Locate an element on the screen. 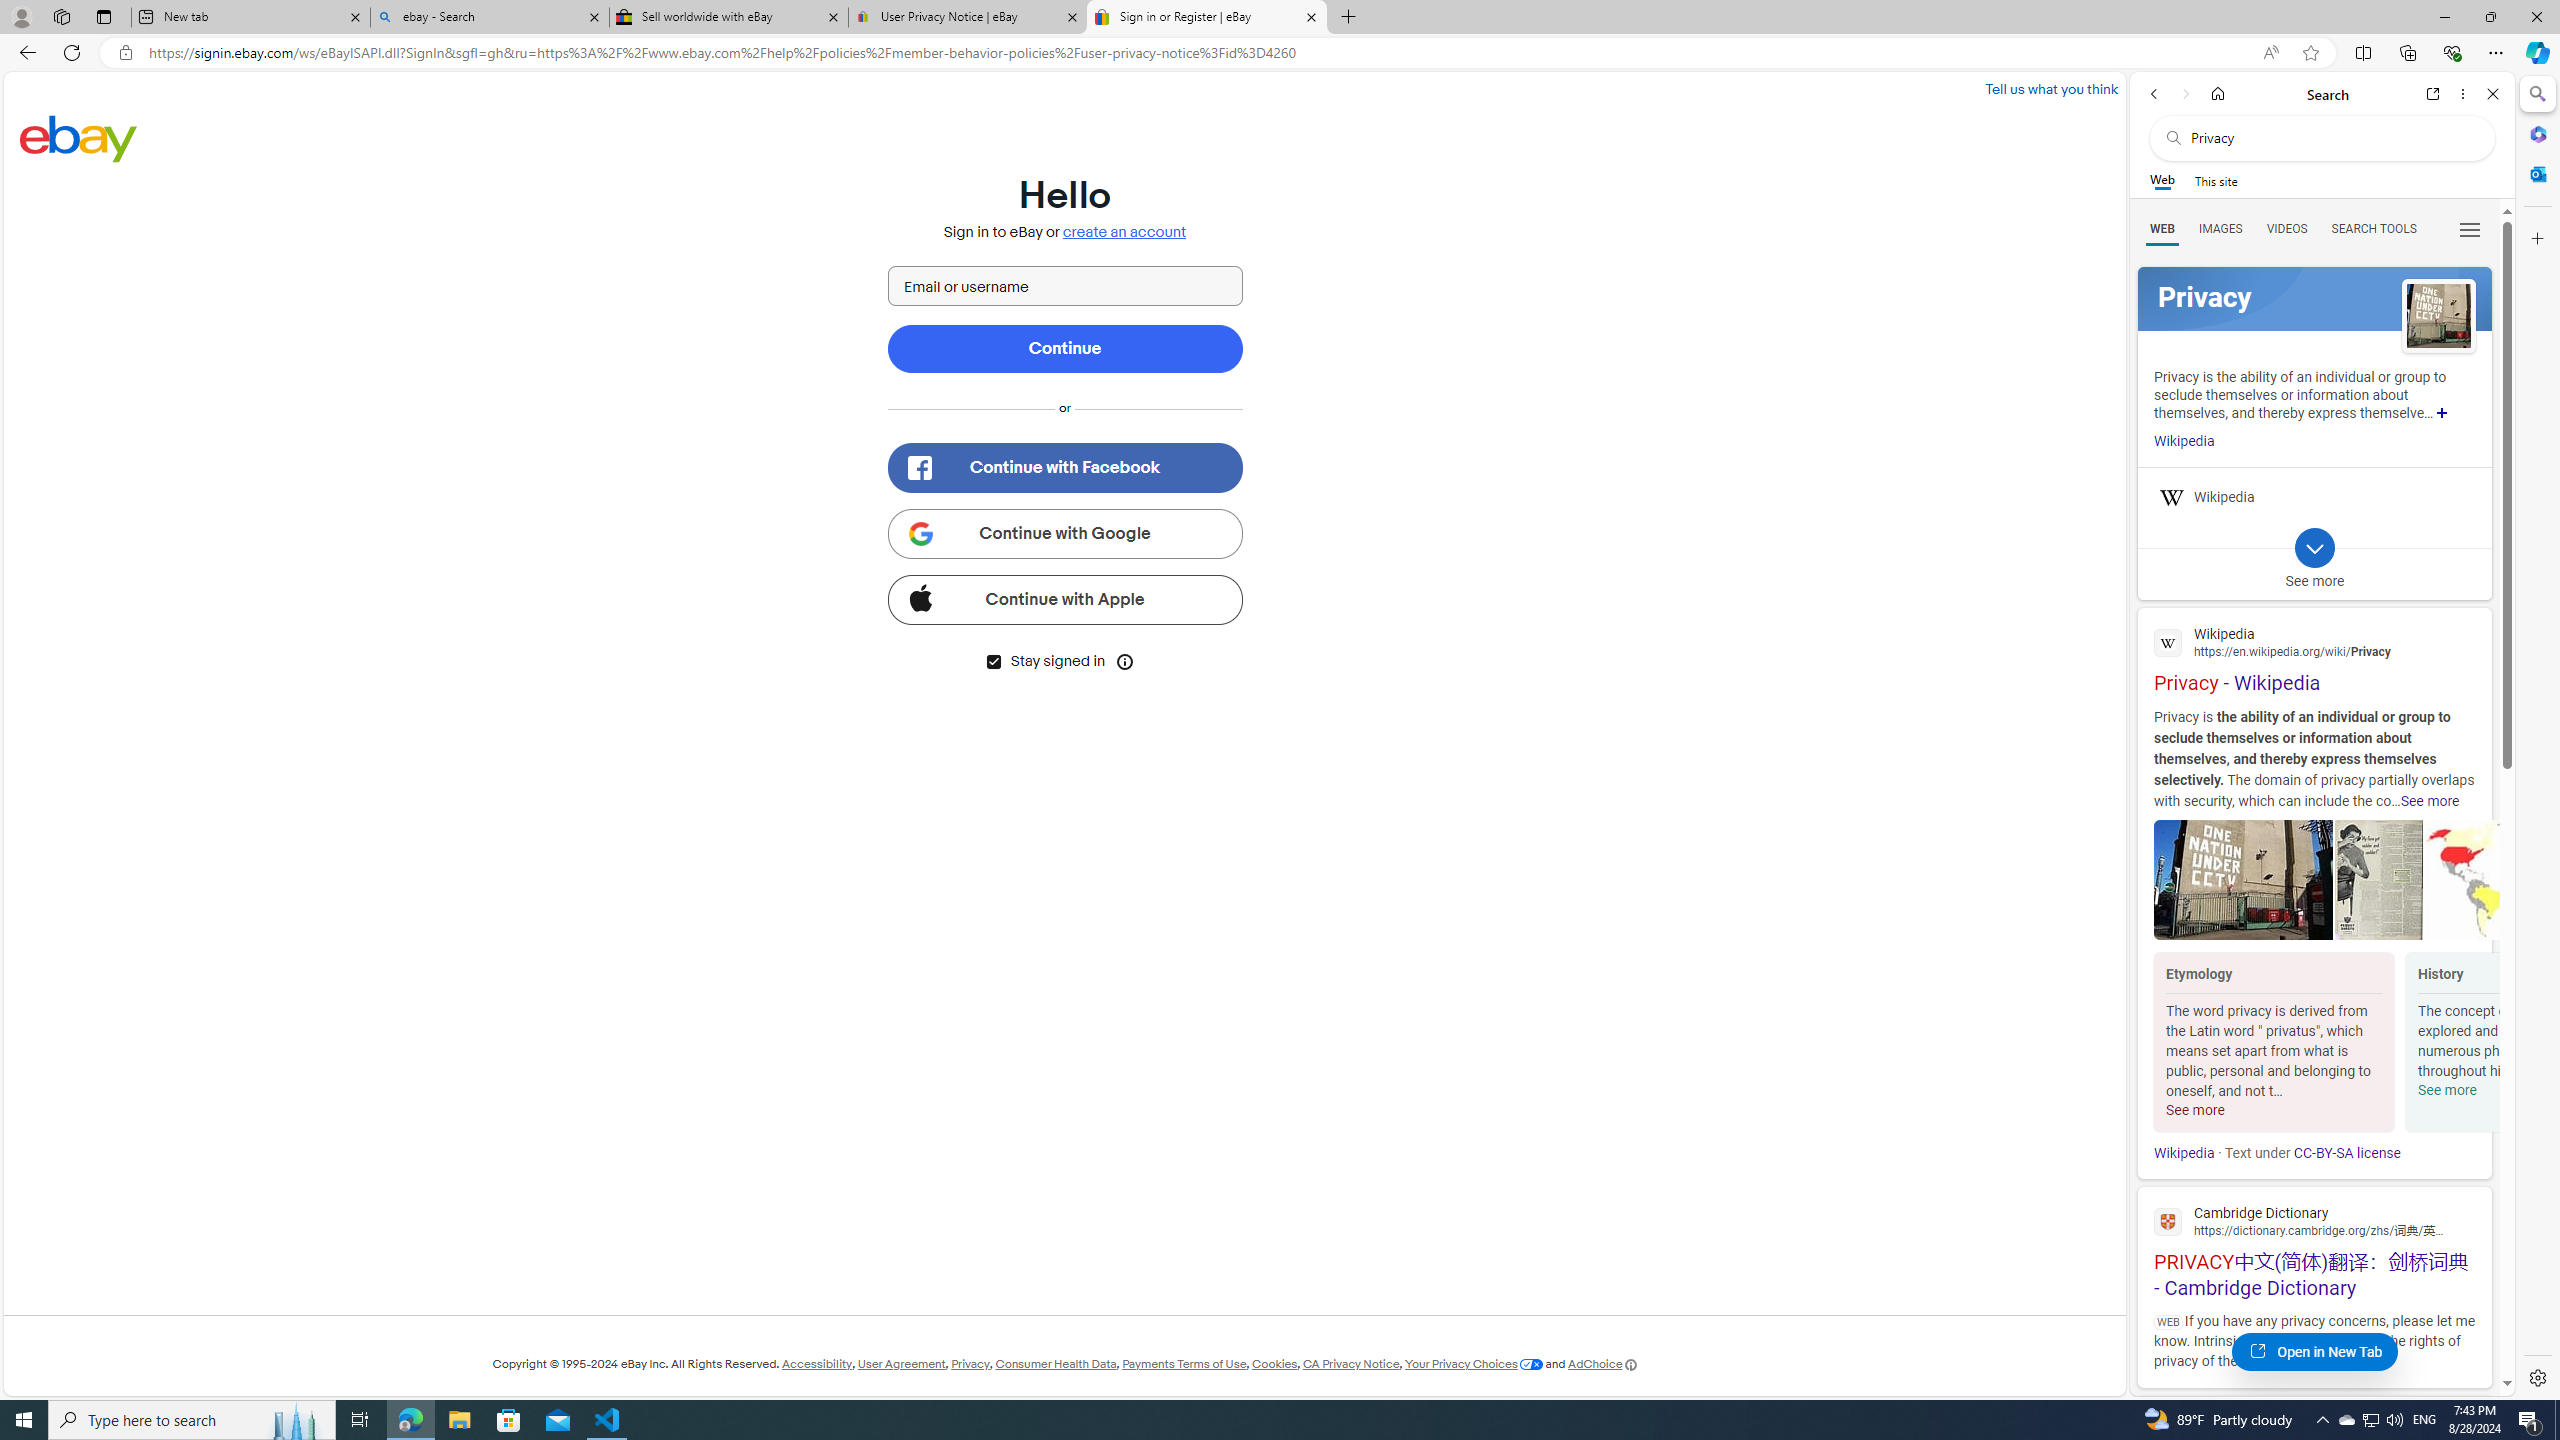  Payments Terms of Use is located at coordinates (1184, 1364).